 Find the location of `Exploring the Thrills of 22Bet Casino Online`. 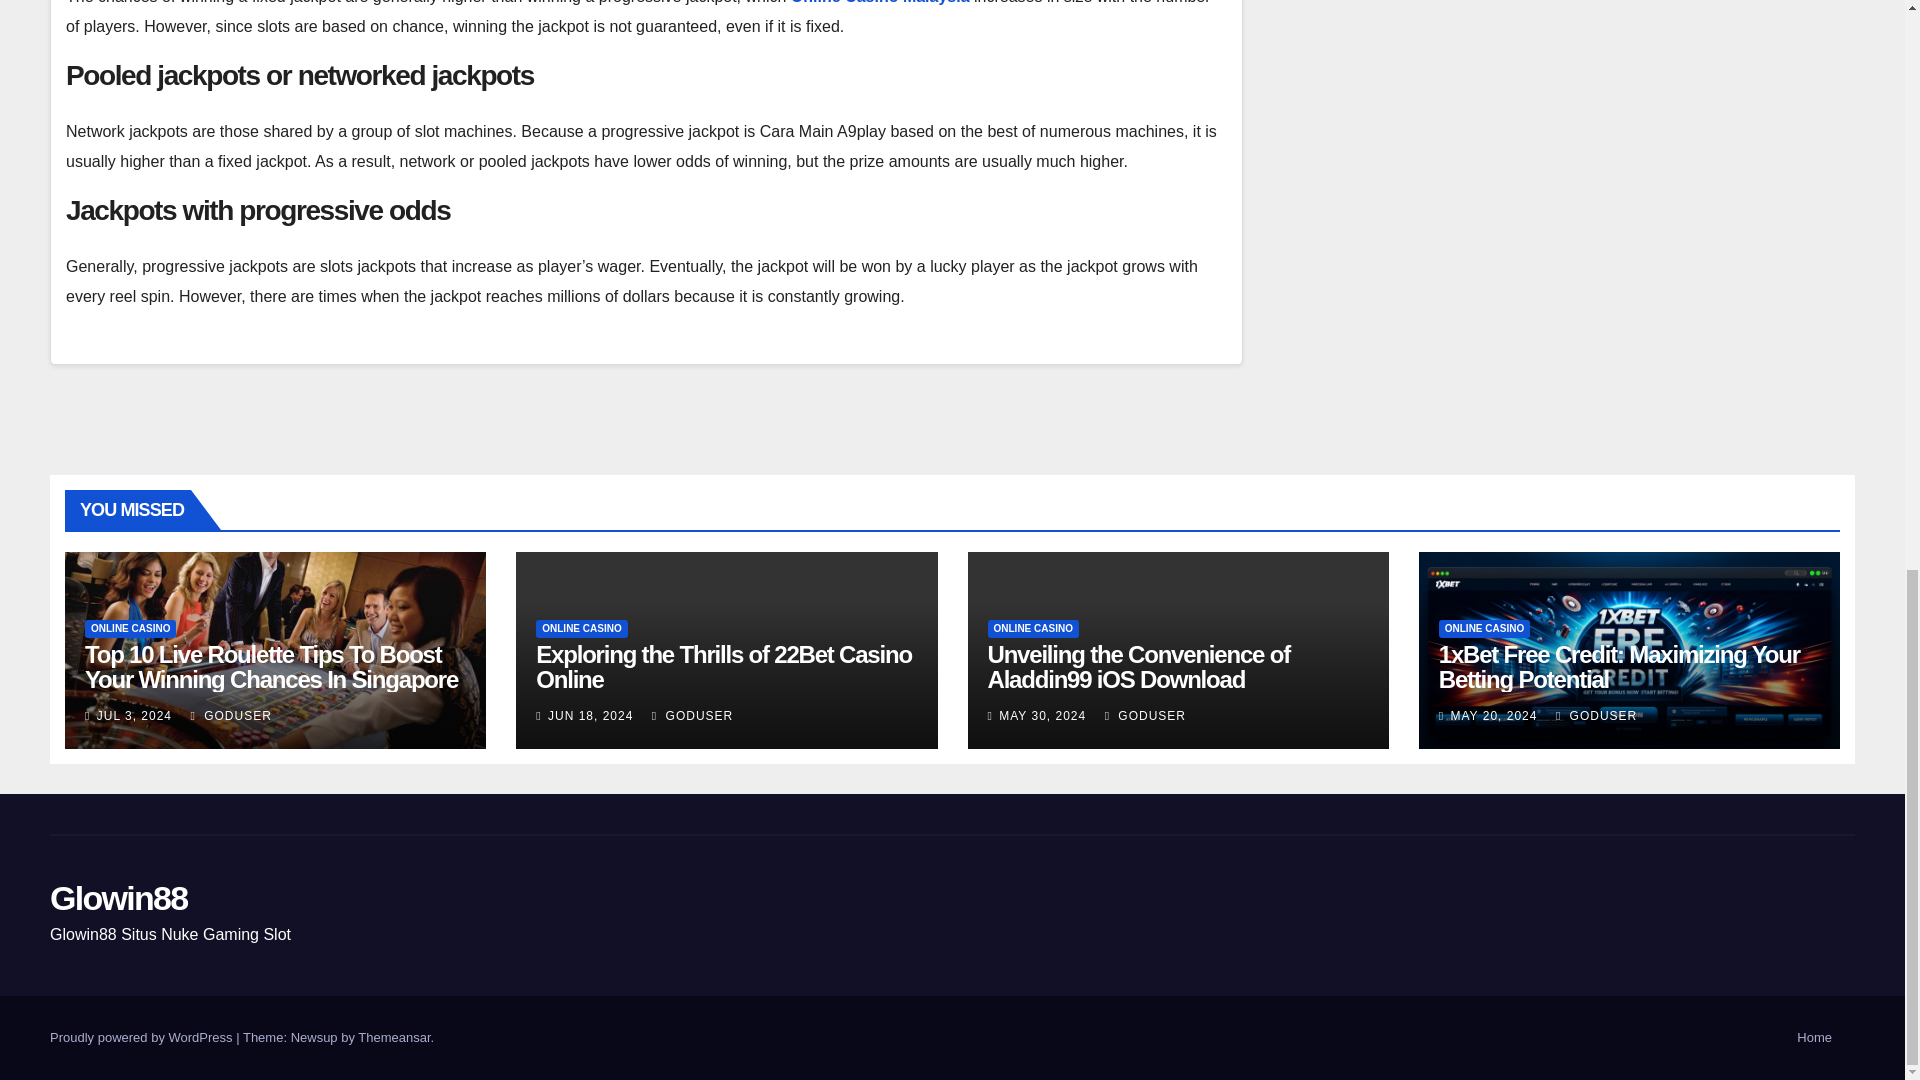

Exploring the Thrills of 22Bet Casino Online is located at coordinates (724, 667).